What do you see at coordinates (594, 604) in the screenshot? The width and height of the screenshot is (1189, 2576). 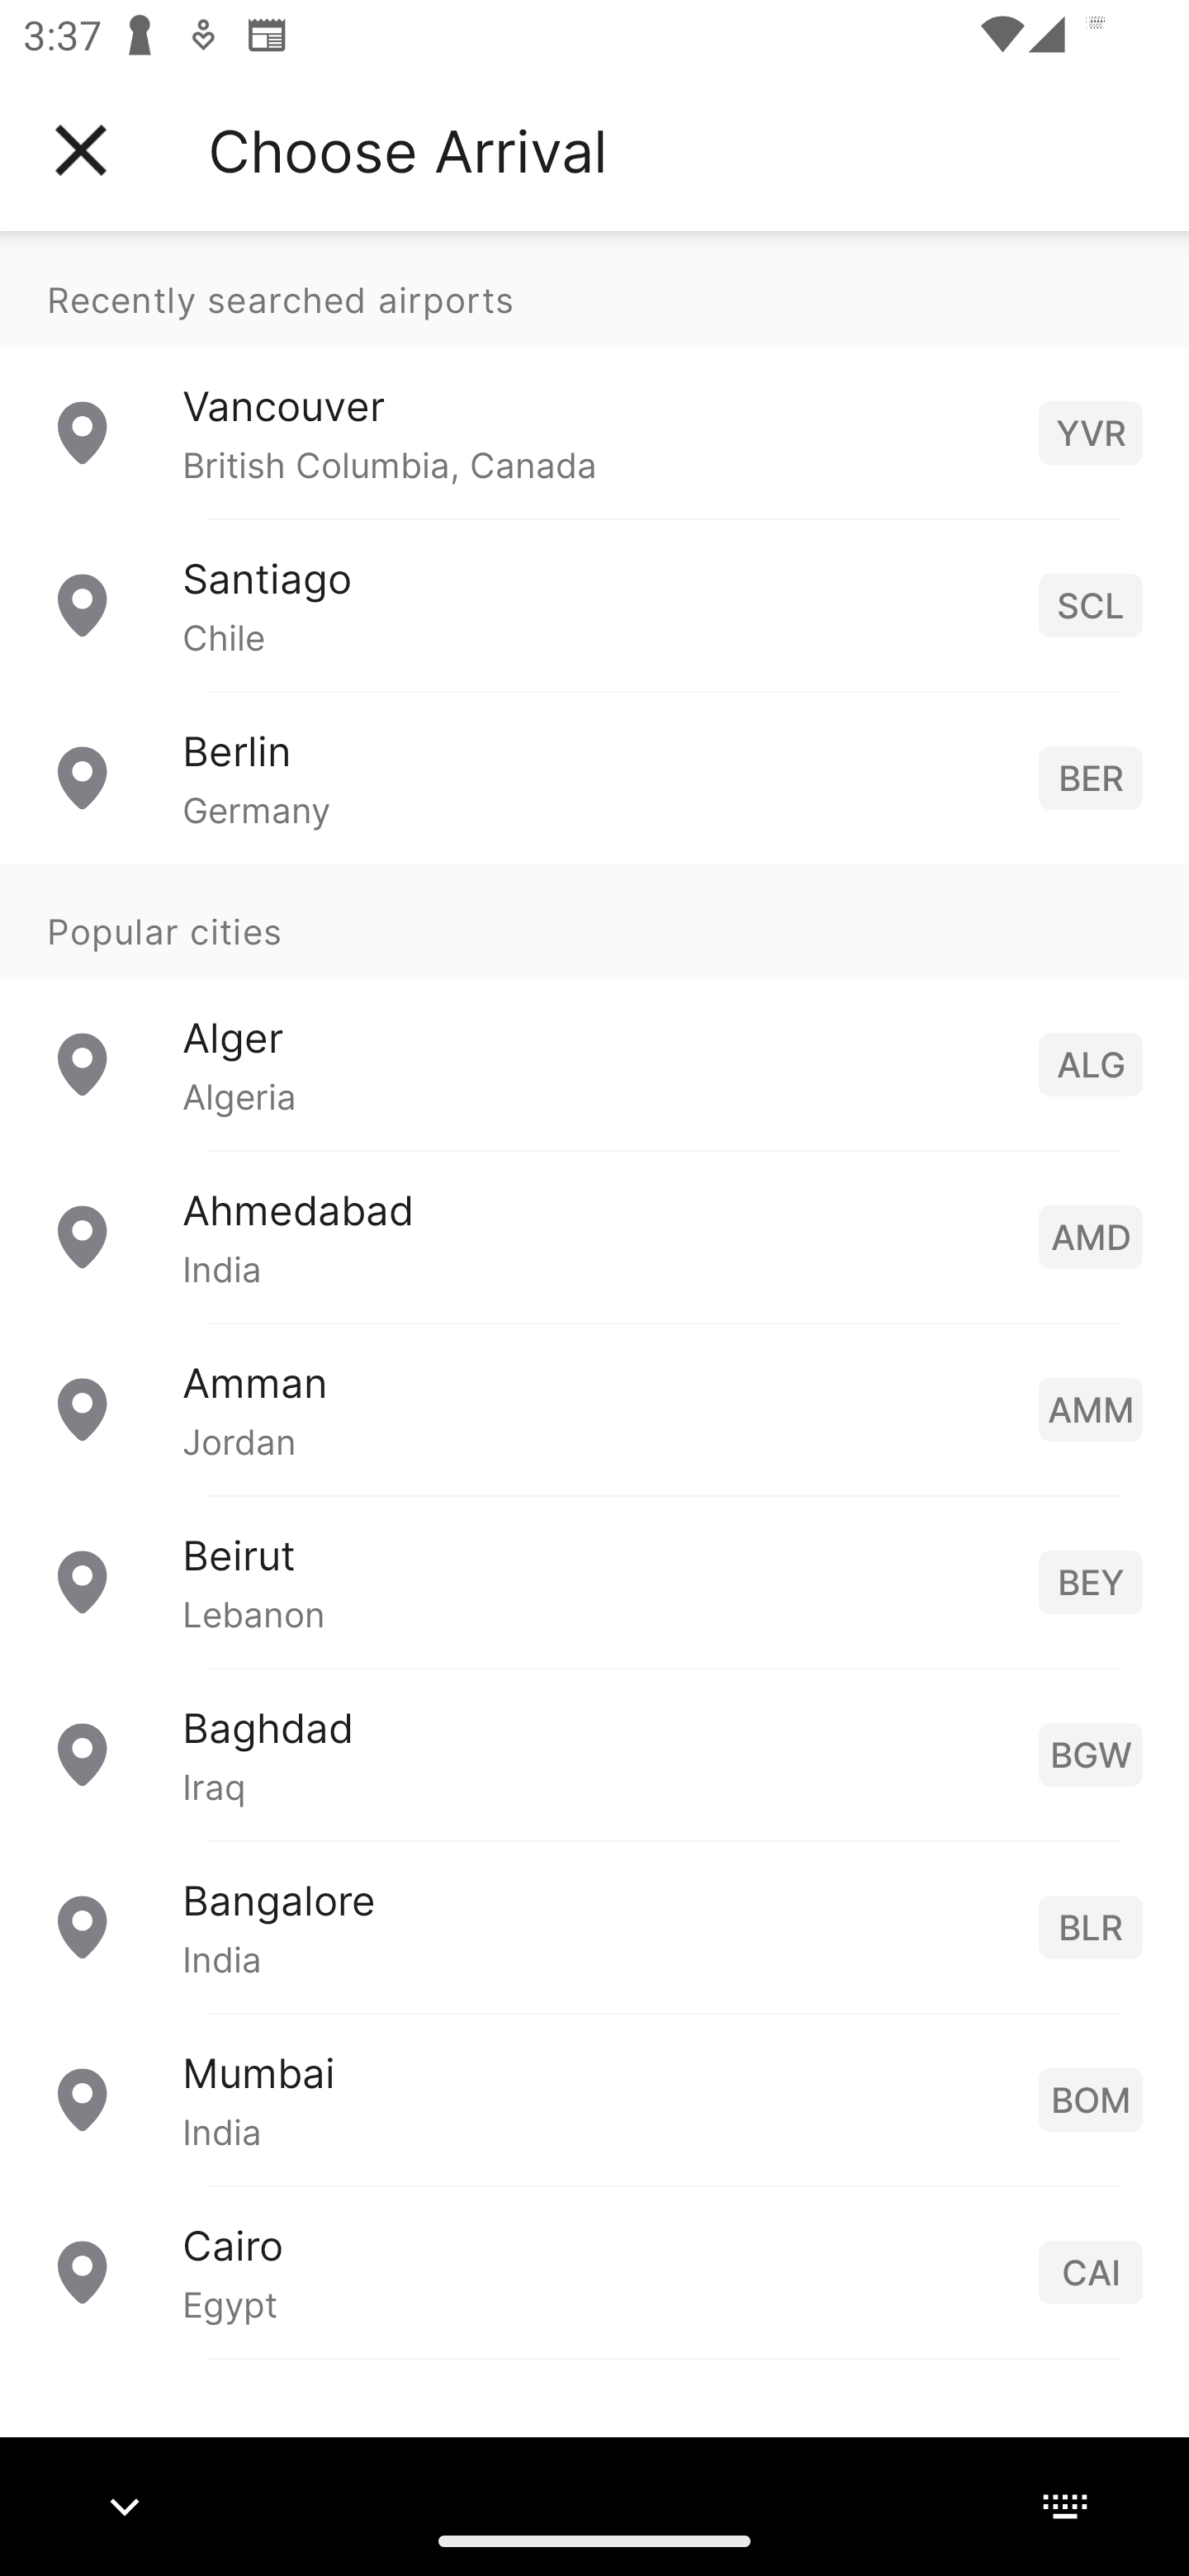 I see `Santiago Chile SCL` at bounding box center [594, 604].